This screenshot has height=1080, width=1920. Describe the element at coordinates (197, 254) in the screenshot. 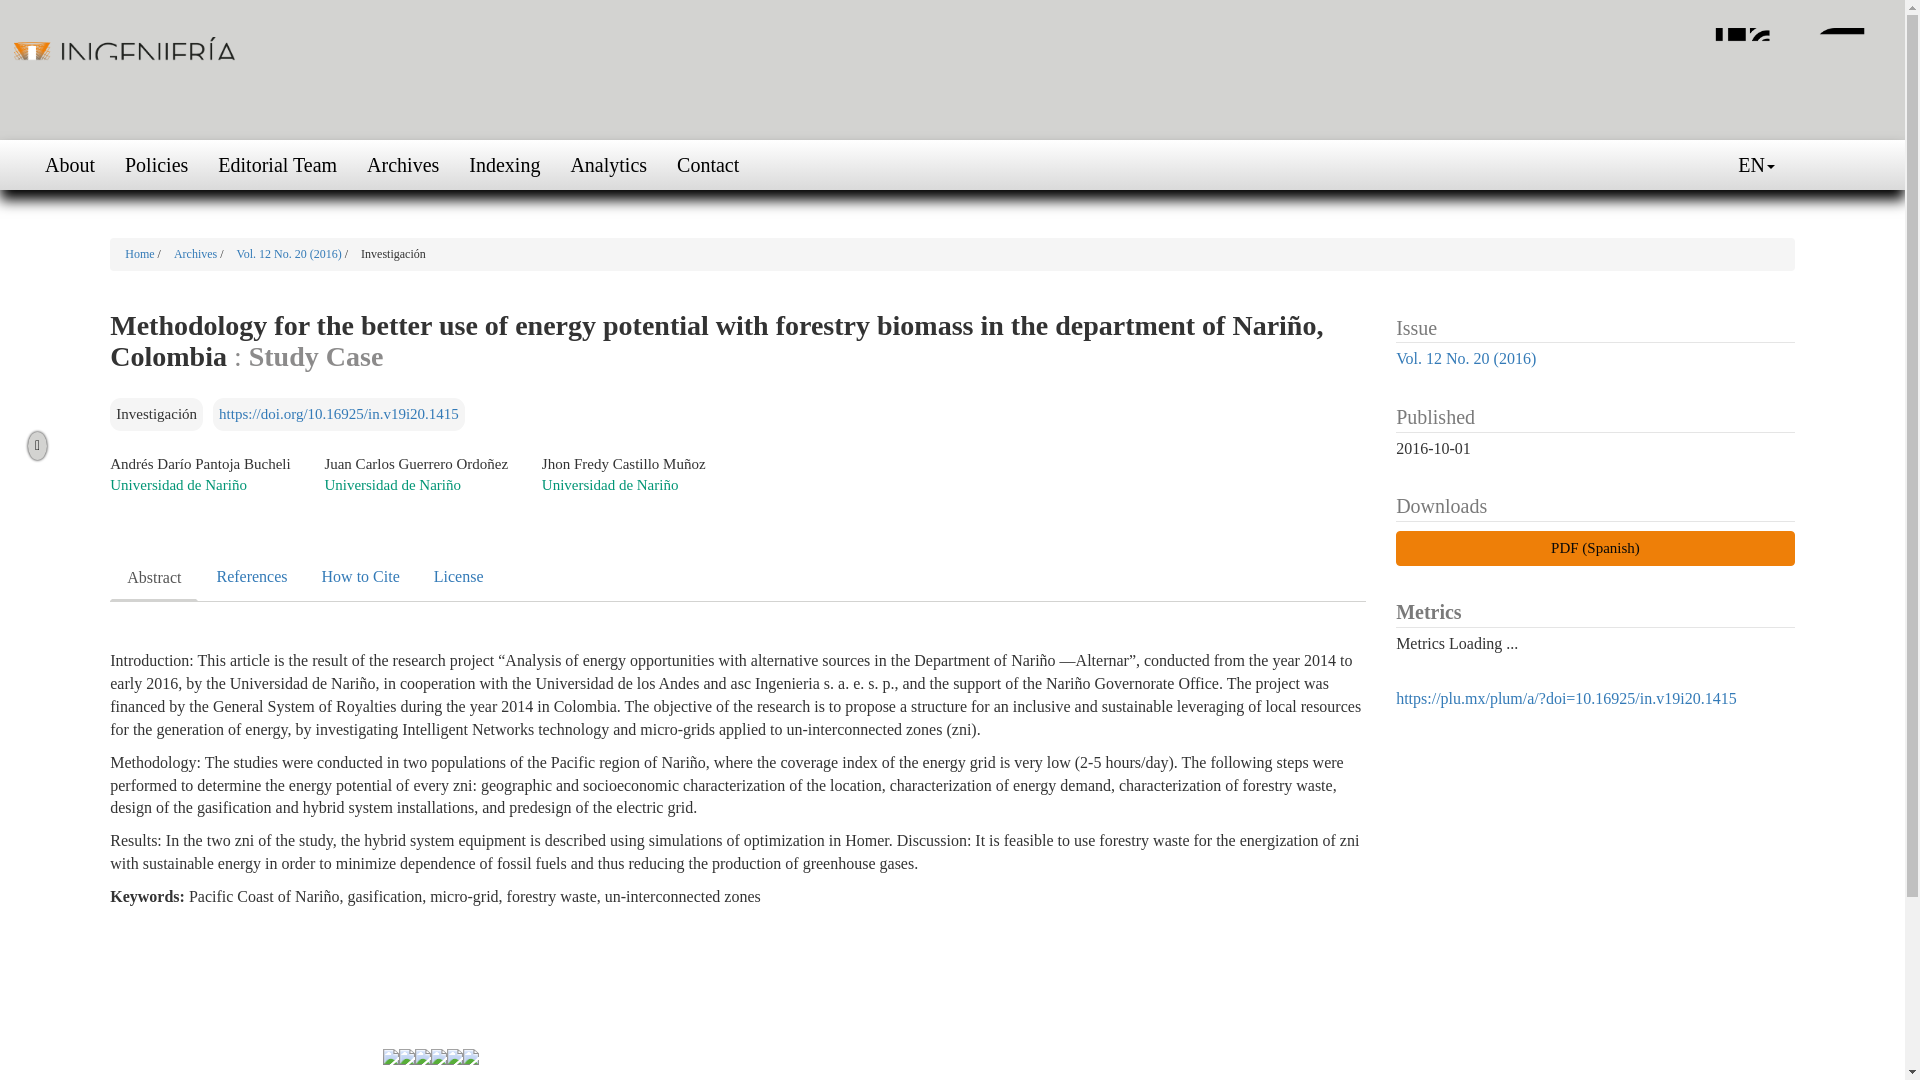

I see `Archives` at that location.